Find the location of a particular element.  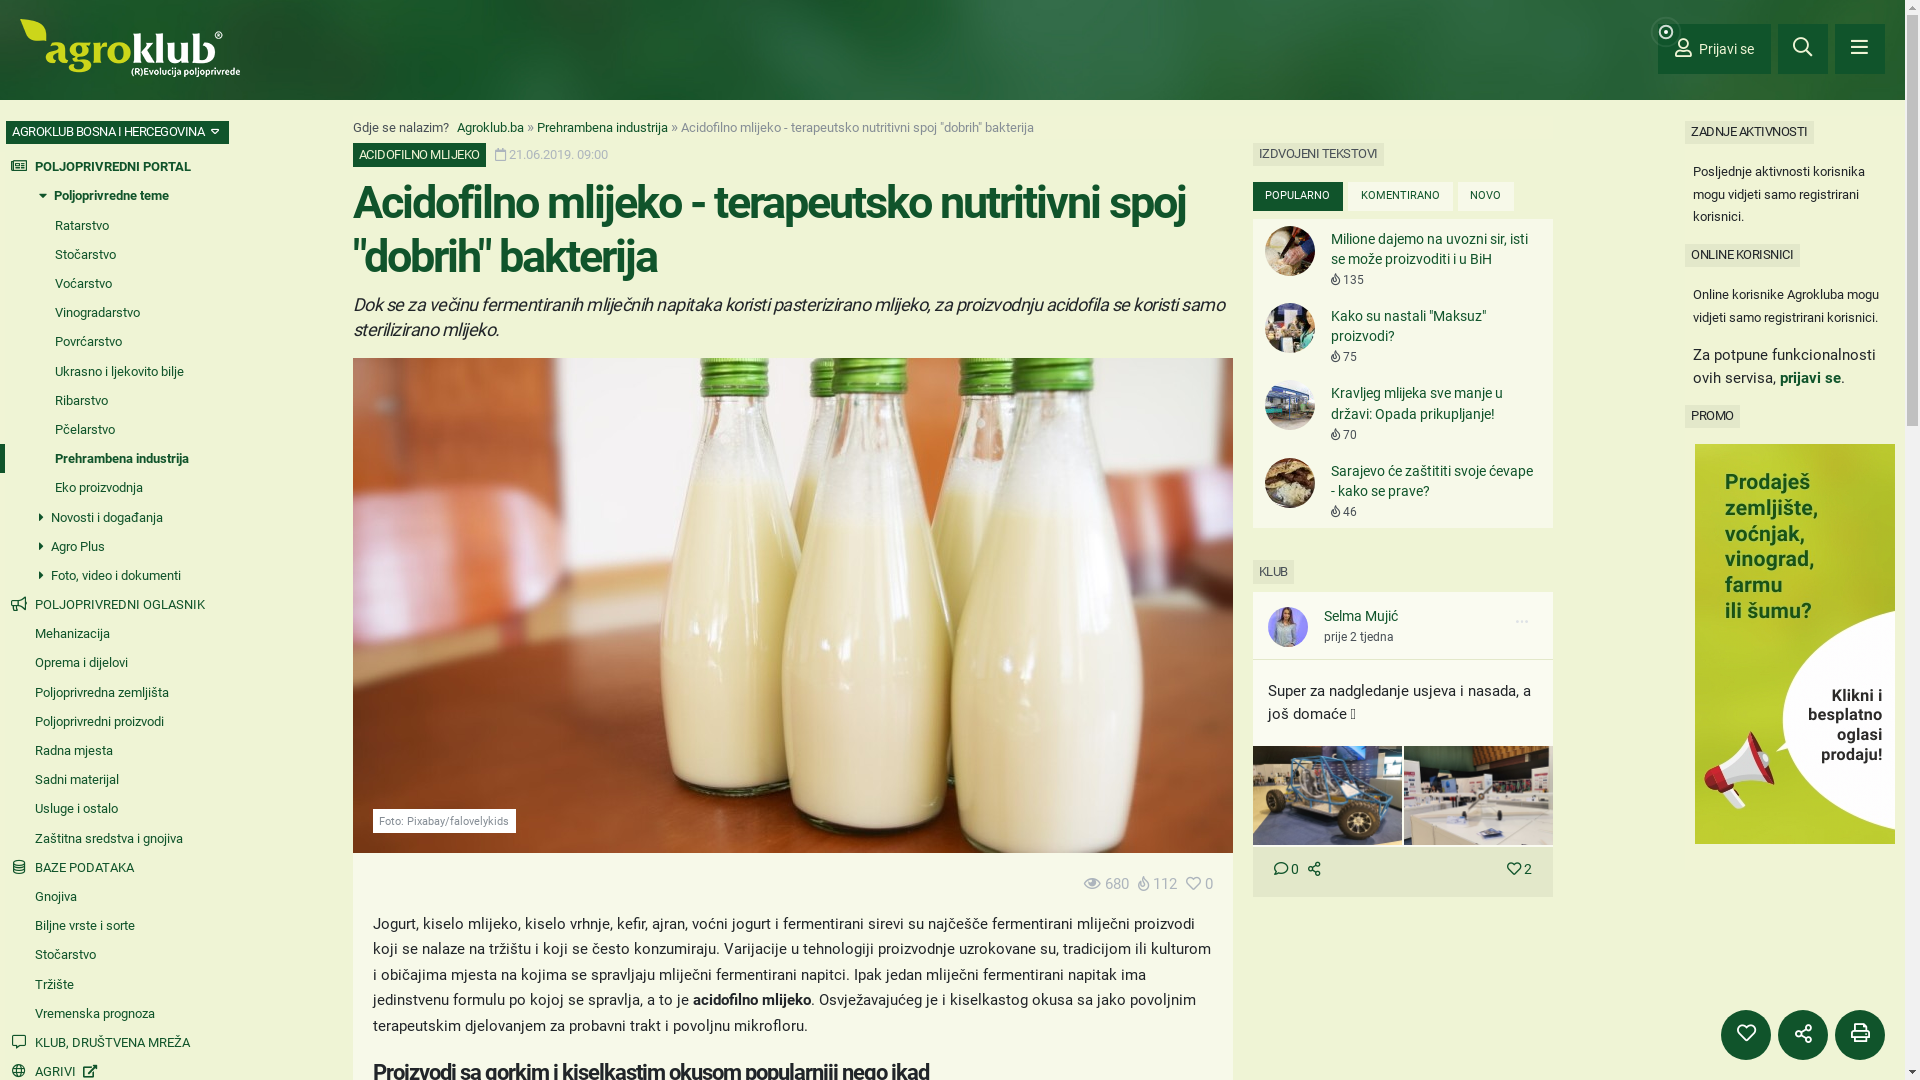

Agro Plus is located at coordinates (108, 546).